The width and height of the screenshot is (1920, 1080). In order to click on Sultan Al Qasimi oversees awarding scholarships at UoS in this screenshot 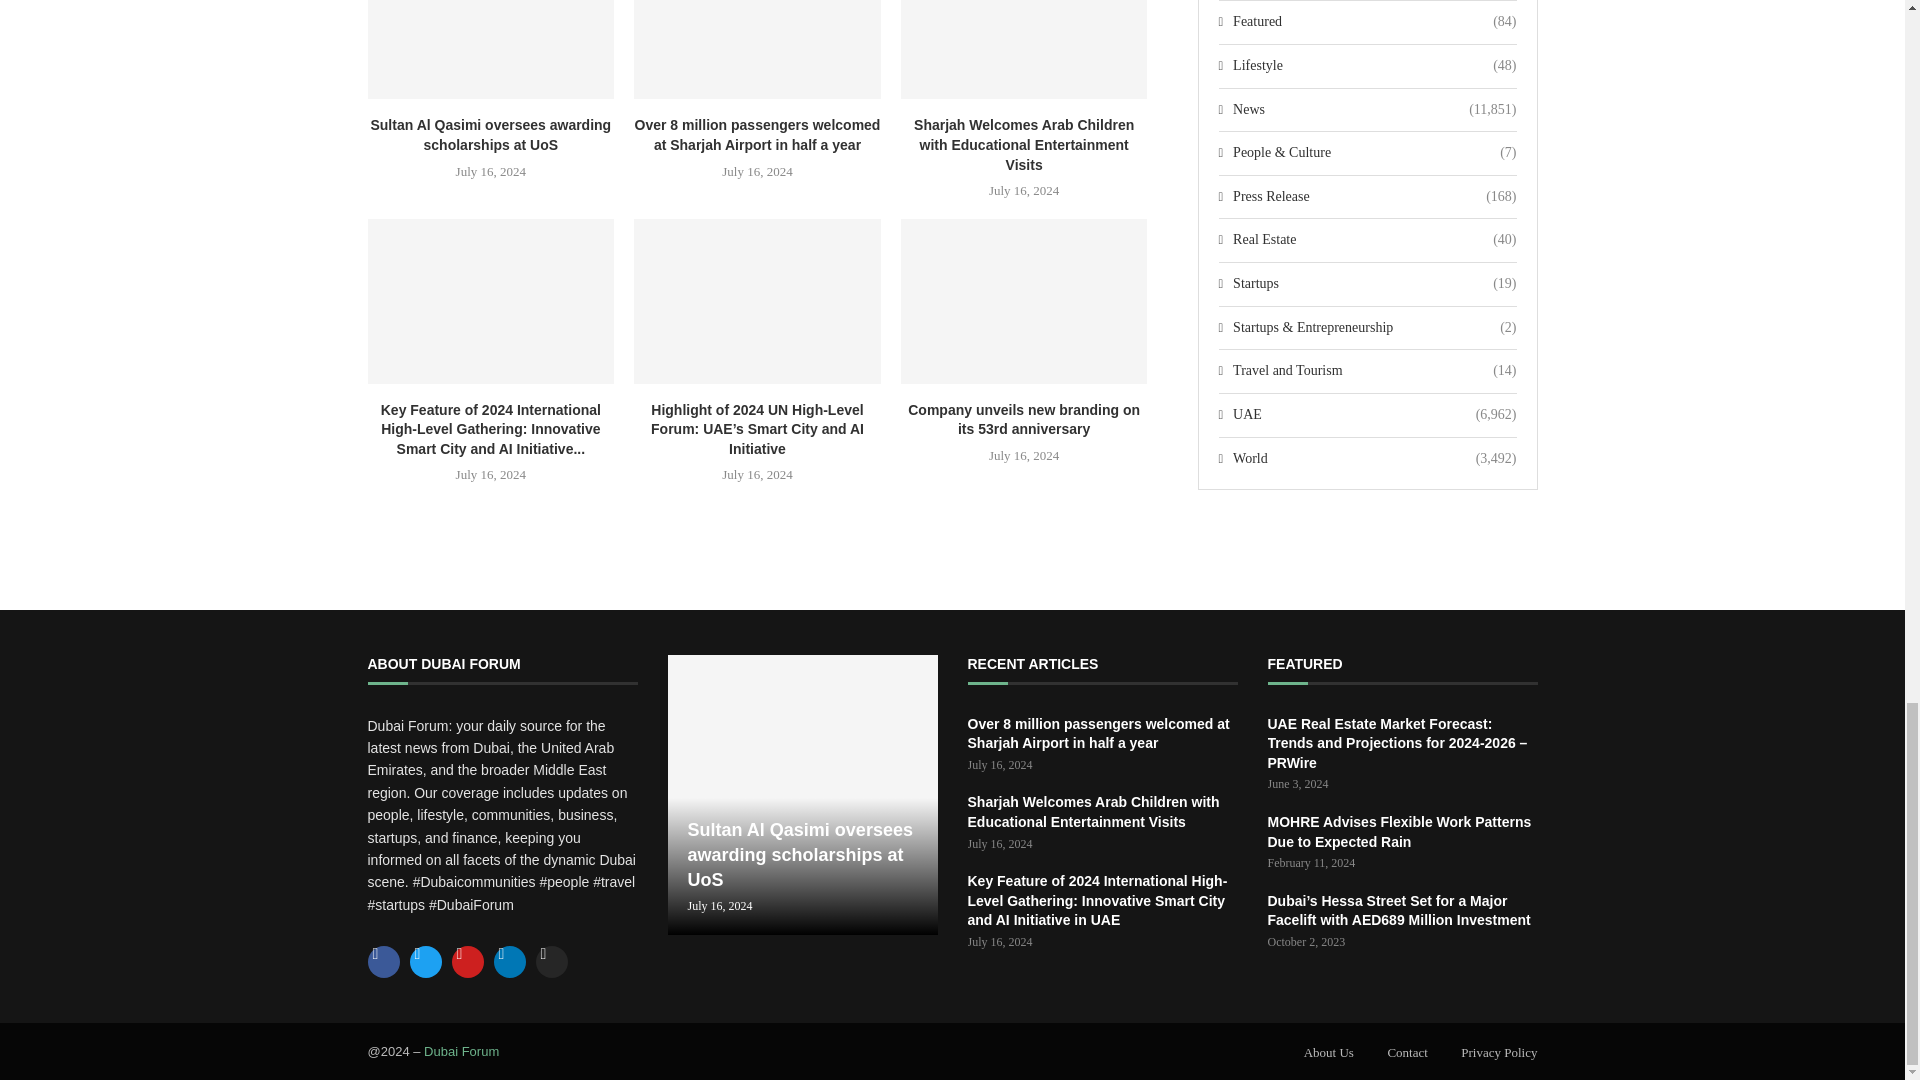, I will do `click(491, 50)`.